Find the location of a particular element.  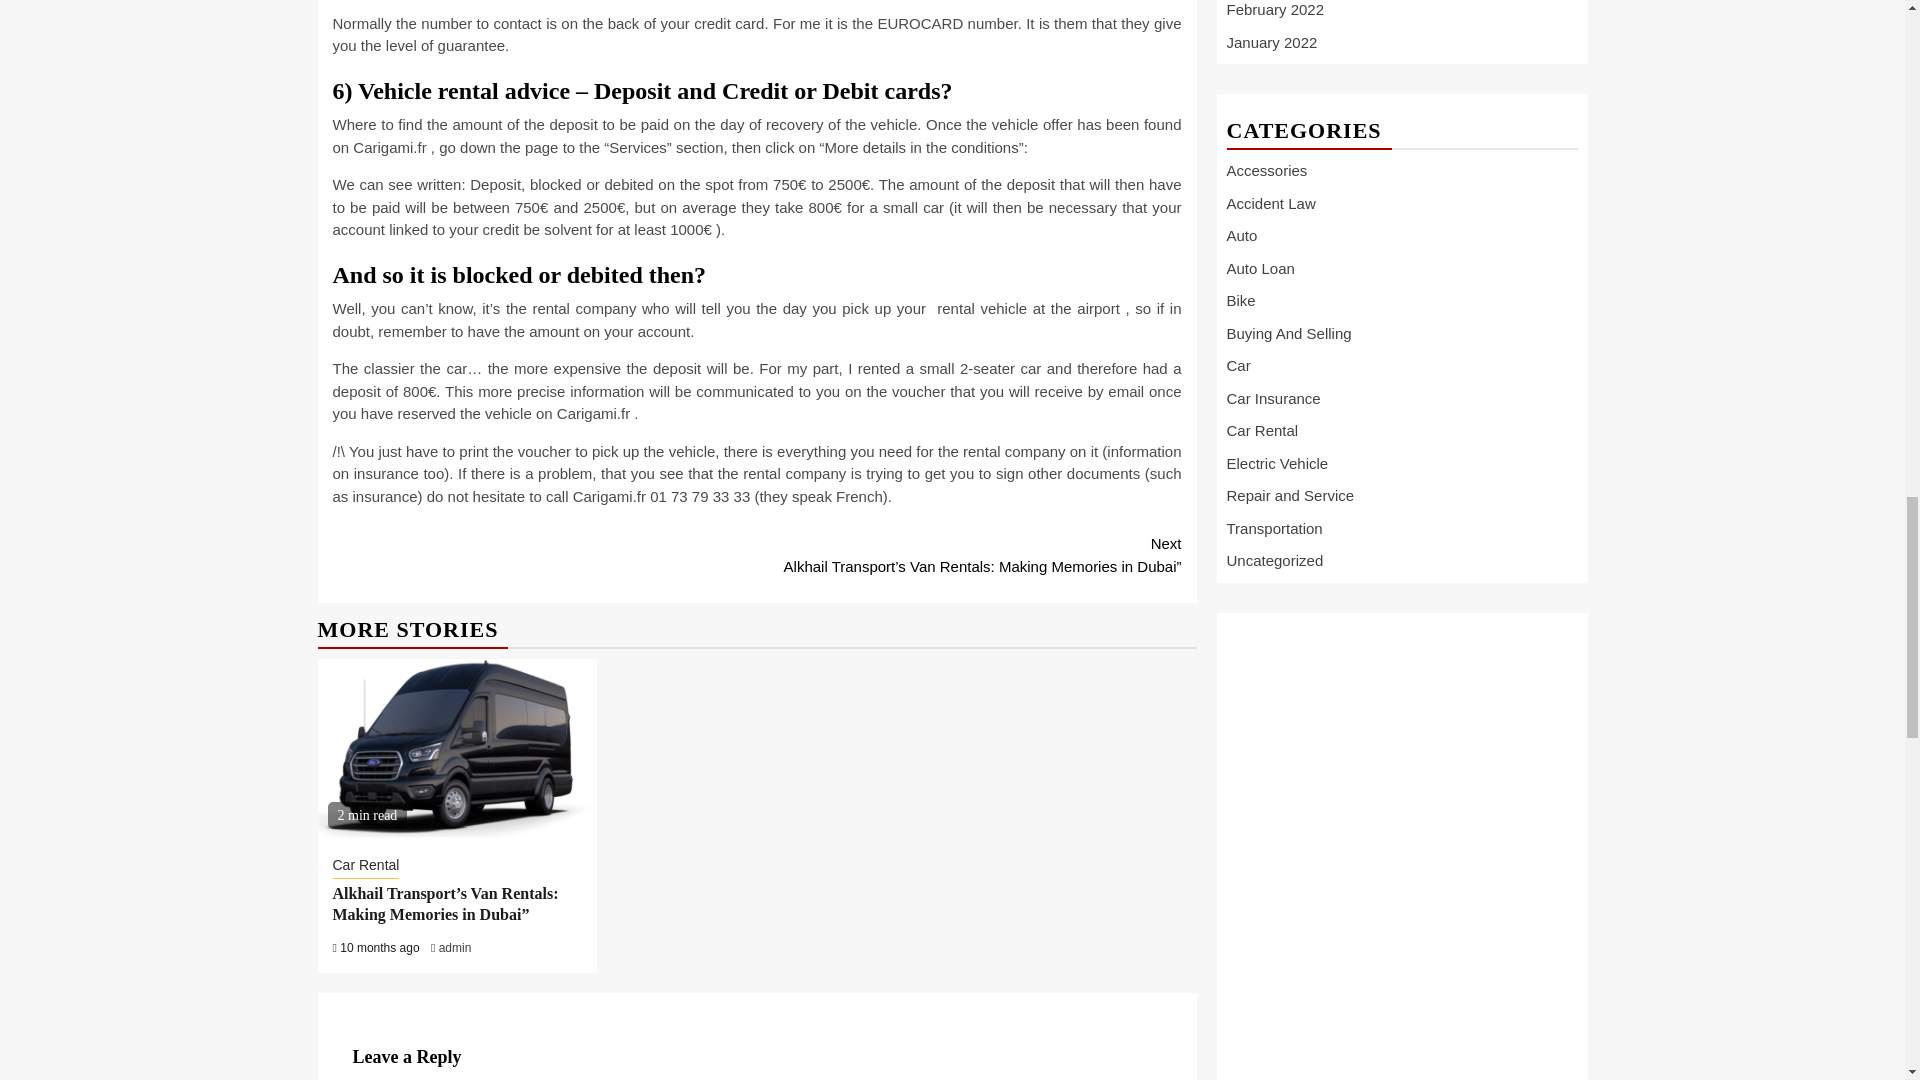

admin is located at coordinates (456, 947).